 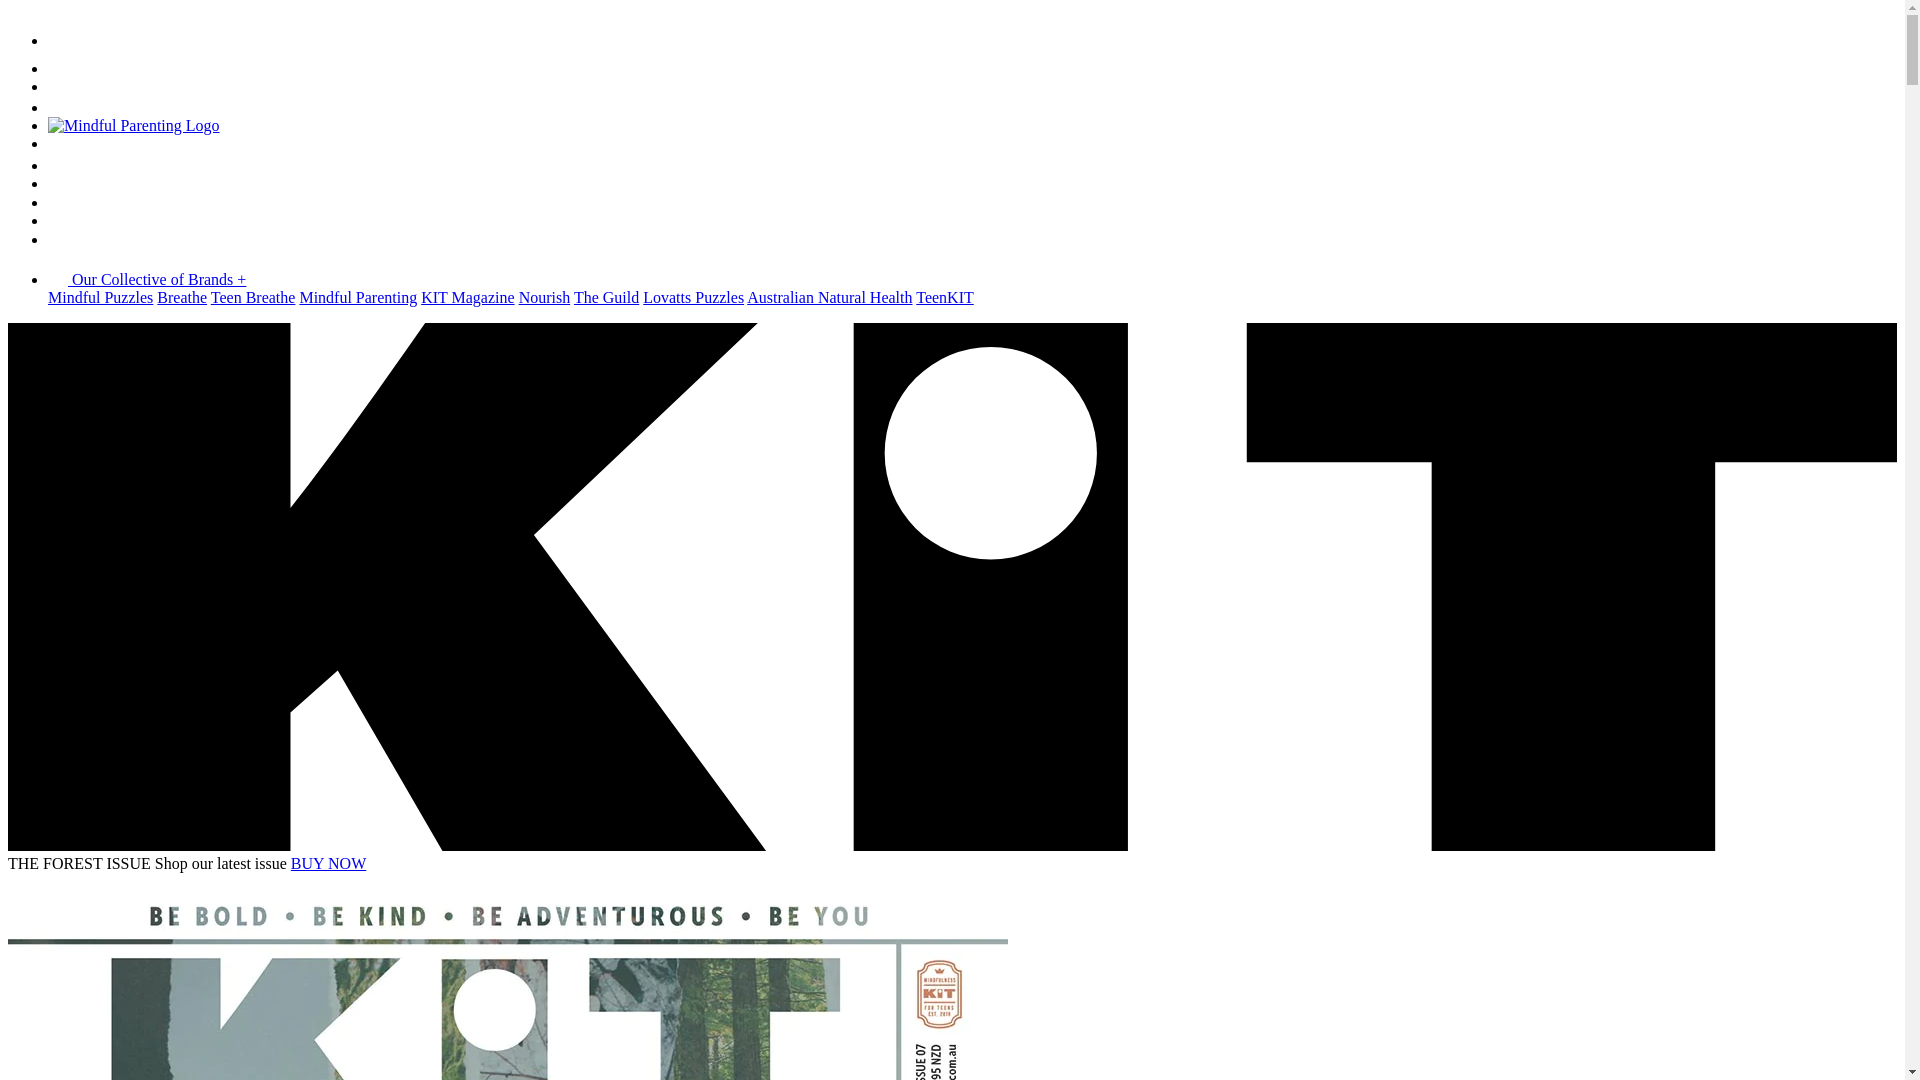 I want to click on Breathe, so click(x=182, y=298).